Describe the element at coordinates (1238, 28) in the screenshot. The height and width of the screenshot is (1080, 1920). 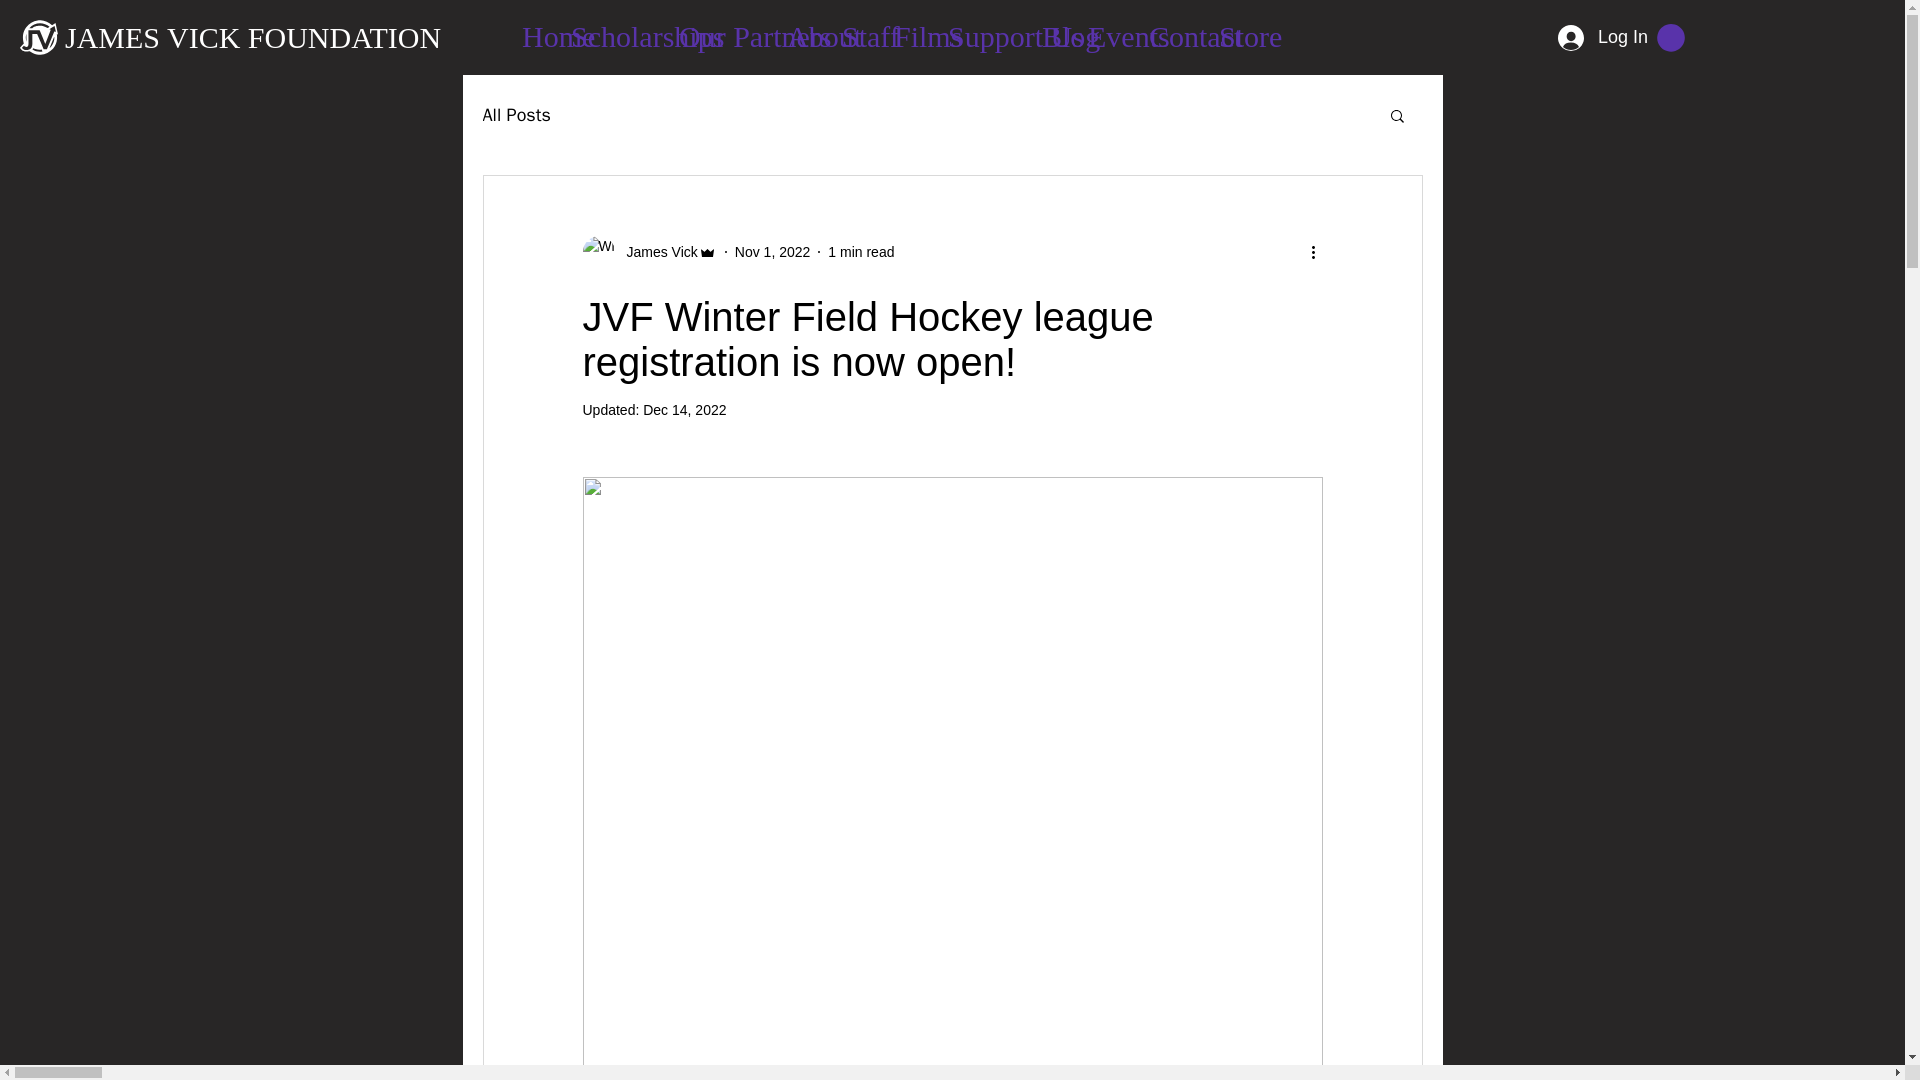
I see `Store` at that location.